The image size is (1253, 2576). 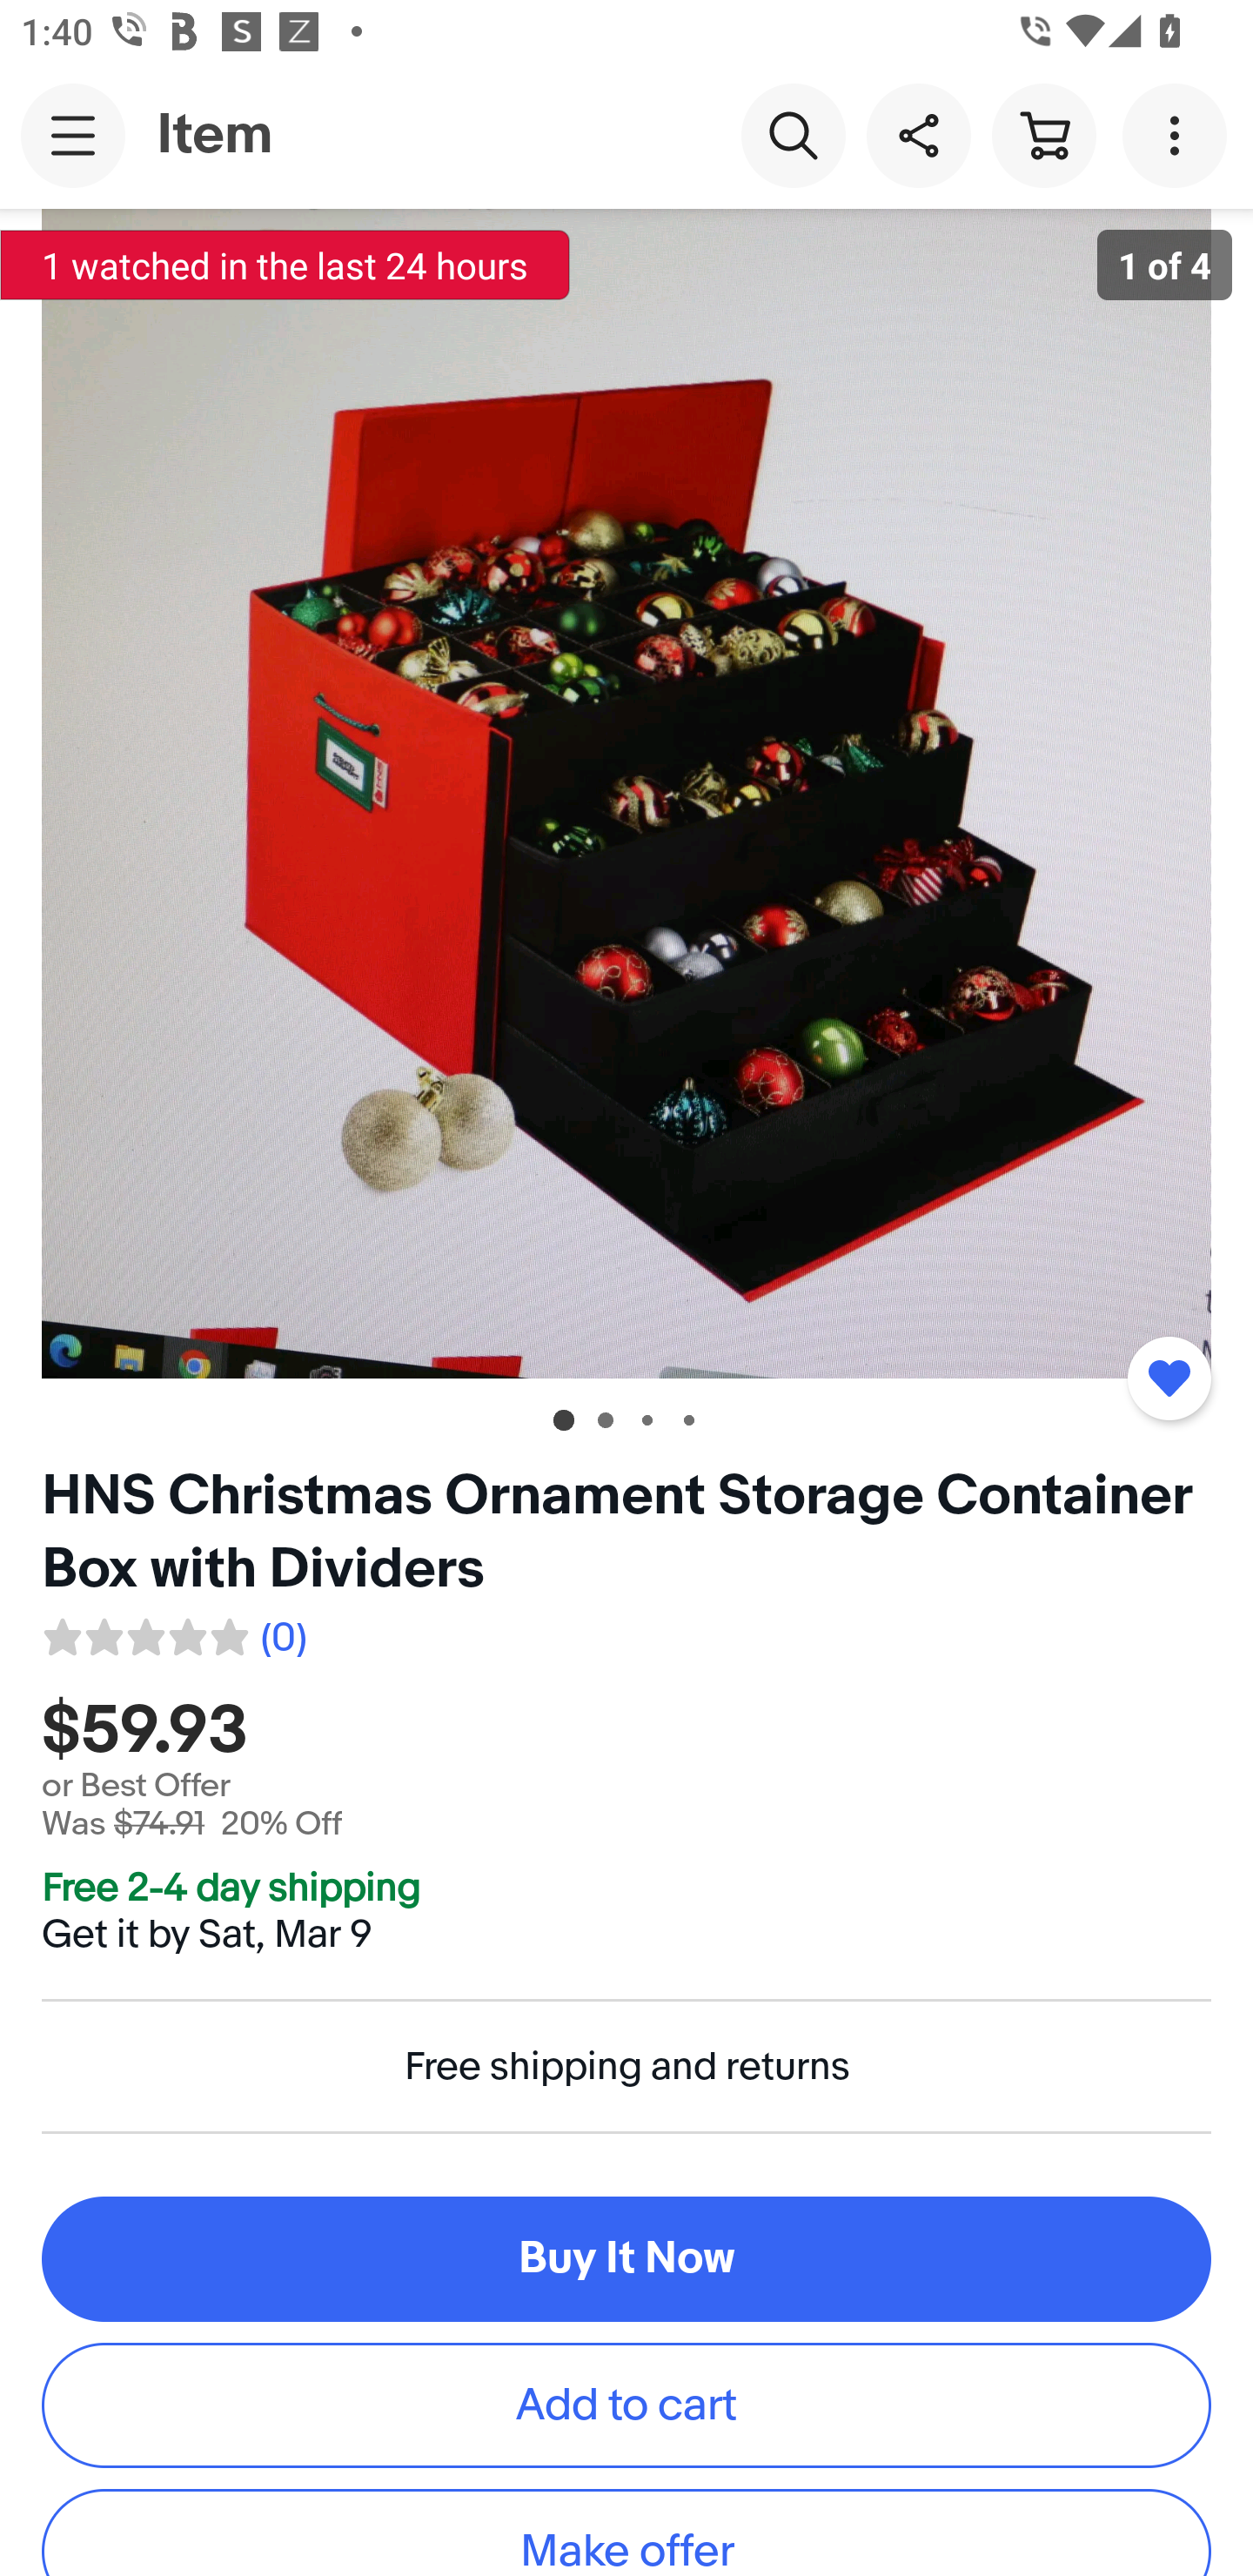 What do you see at coordinates (918, 134) in the screenshot?
I see `Share this item` at bounding box center [918, 134].